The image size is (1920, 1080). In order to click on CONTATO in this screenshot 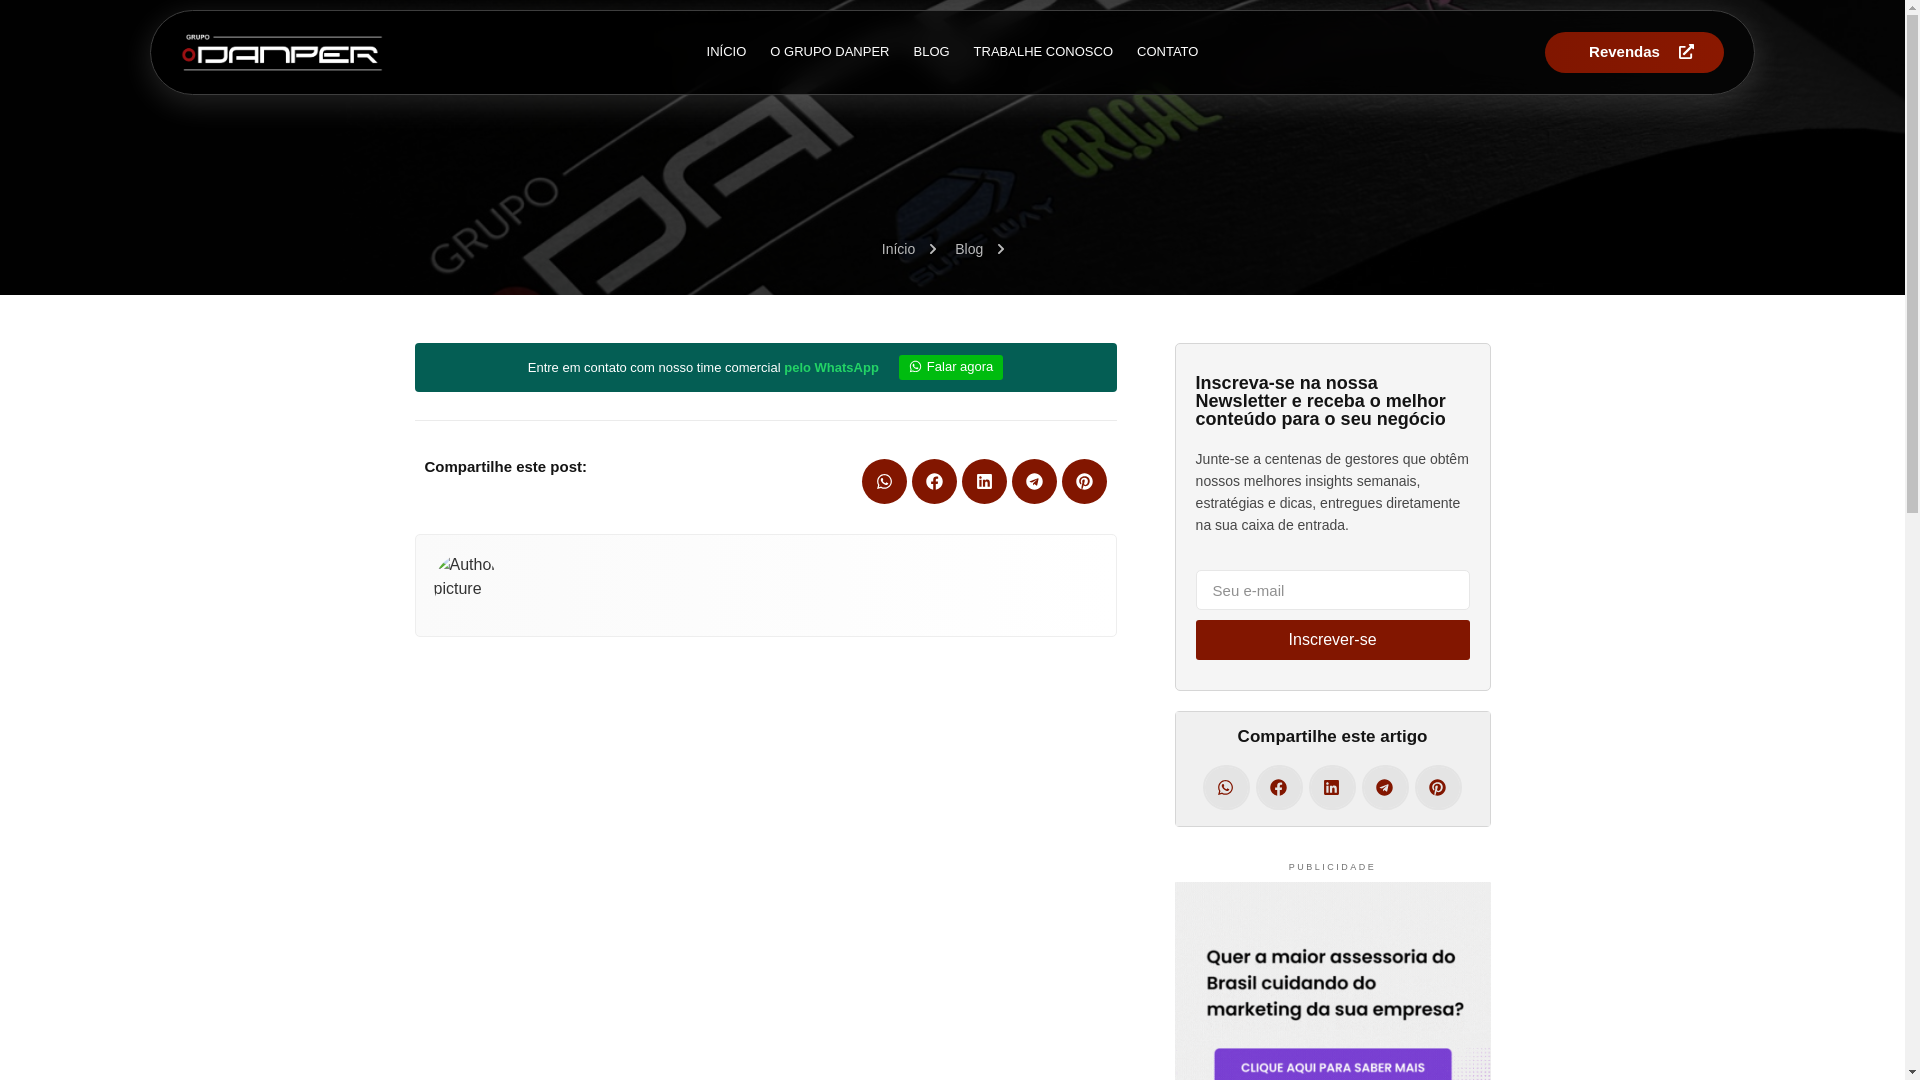, I will do `click(1167, 52)`.